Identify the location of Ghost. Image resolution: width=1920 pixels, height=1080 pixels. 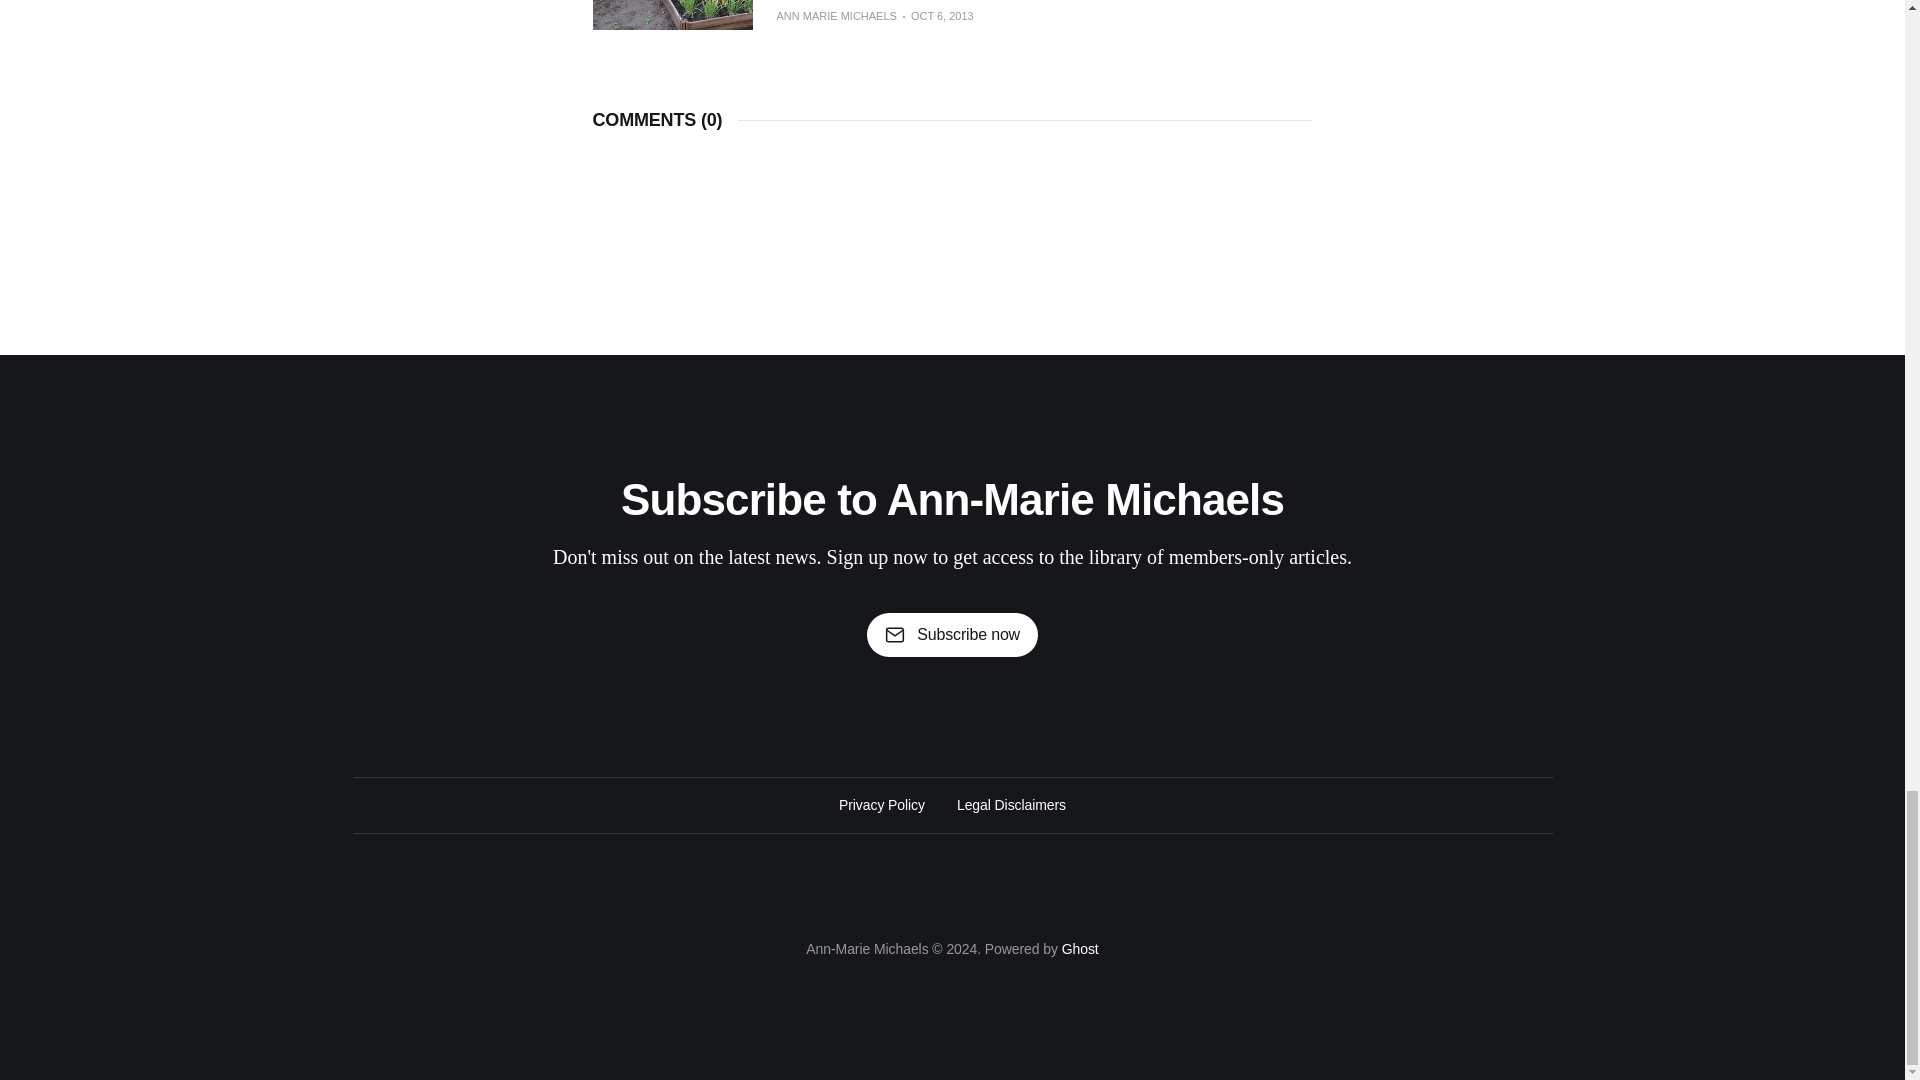
(1080, 948).